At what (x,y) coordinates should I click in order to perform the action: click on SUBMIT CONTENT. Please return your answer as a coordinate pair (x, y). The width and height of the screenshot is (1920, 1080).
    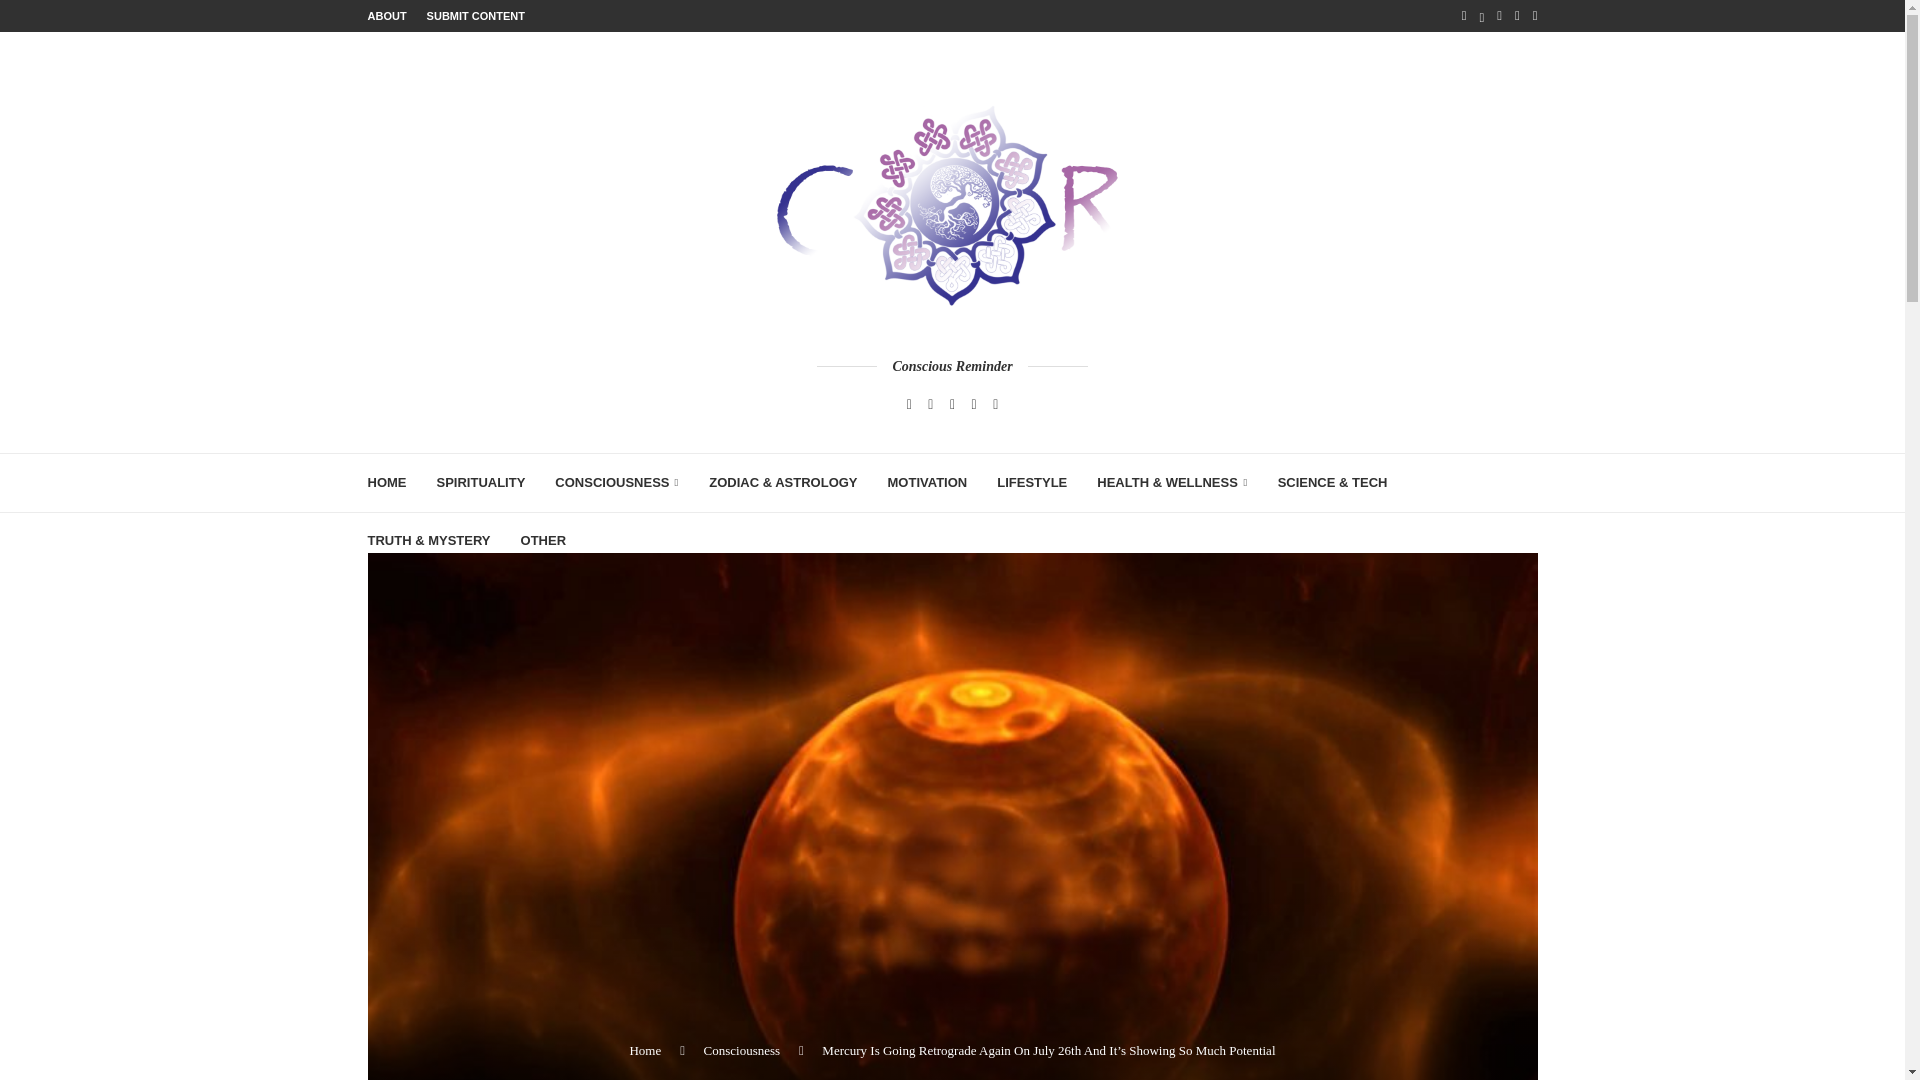
    Looking at the image, I should click on (475, 16).